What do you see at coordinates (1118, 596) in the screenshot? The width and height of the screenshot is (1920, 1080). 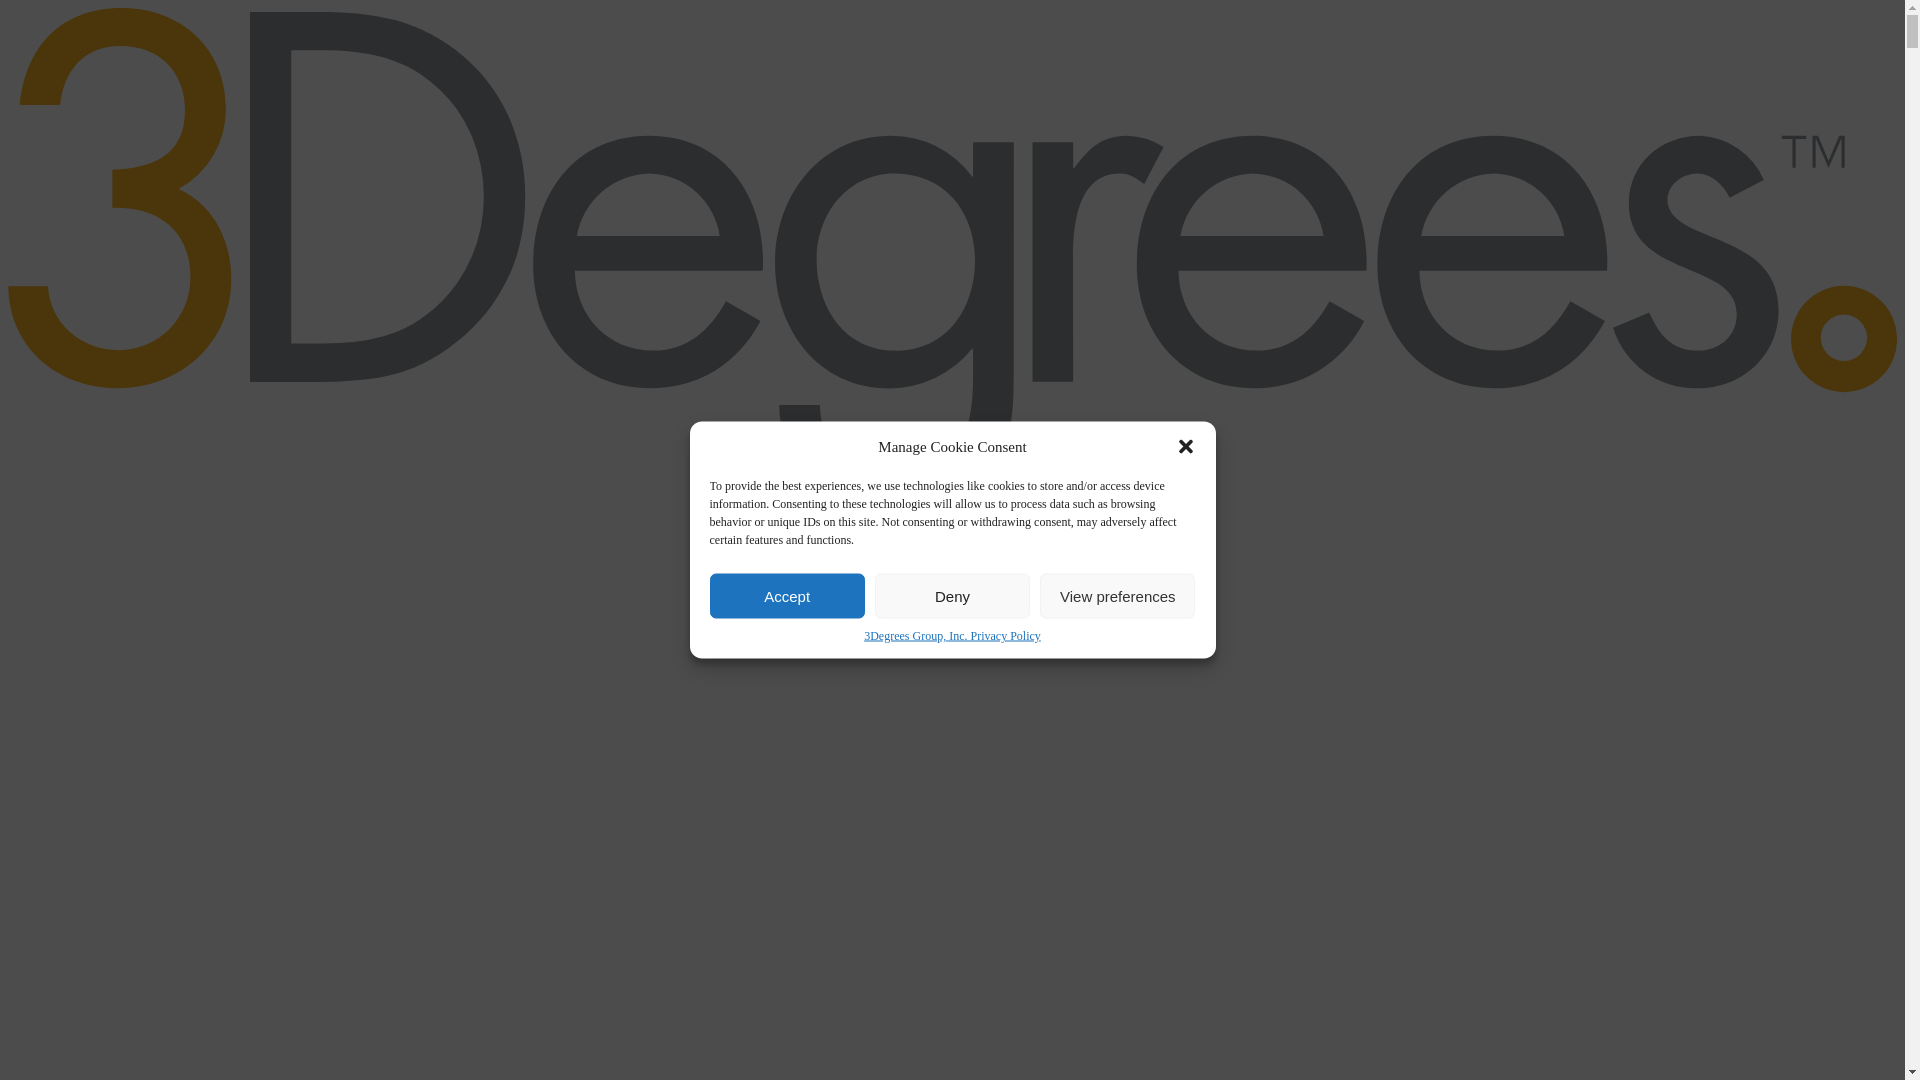 I see `View preferences` at bounding box center [1118, 596].